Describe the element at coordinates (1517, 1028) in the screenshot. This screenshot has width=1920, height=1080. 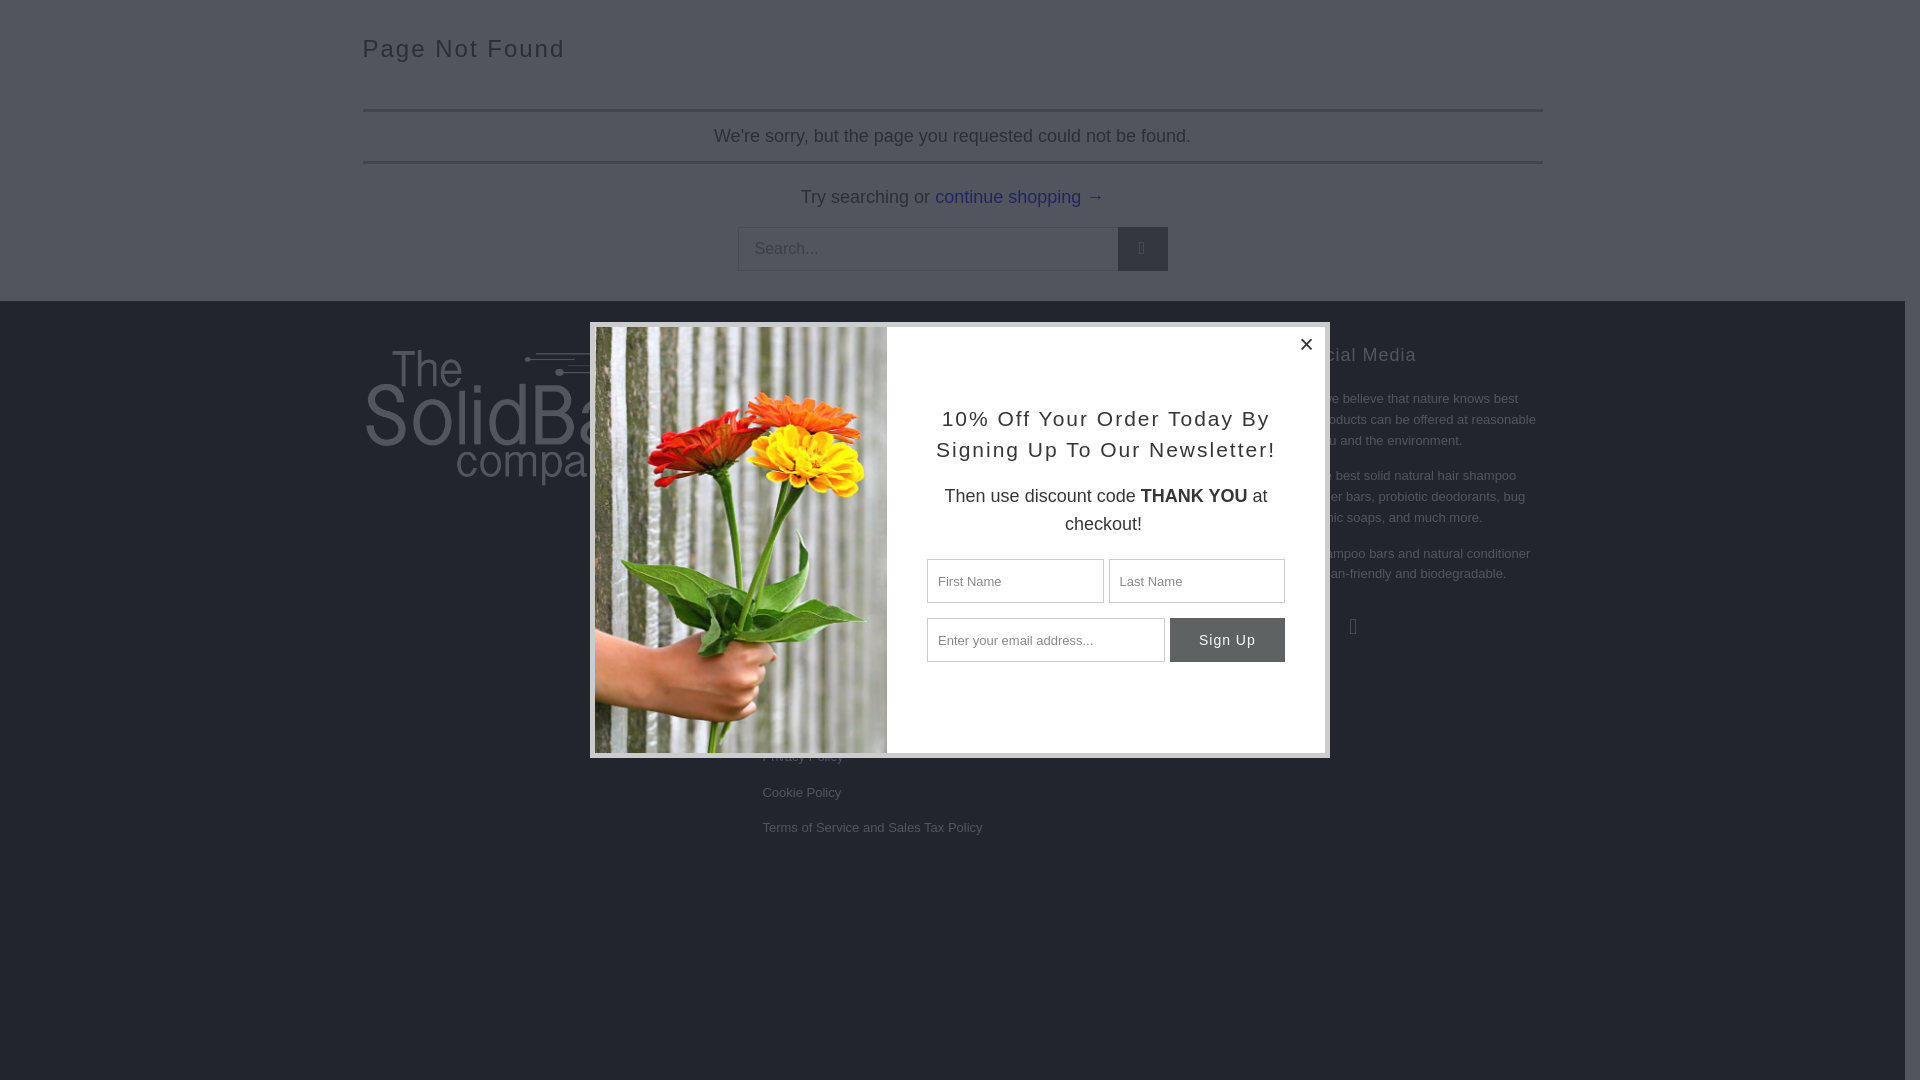
I see `Visa` at that location.